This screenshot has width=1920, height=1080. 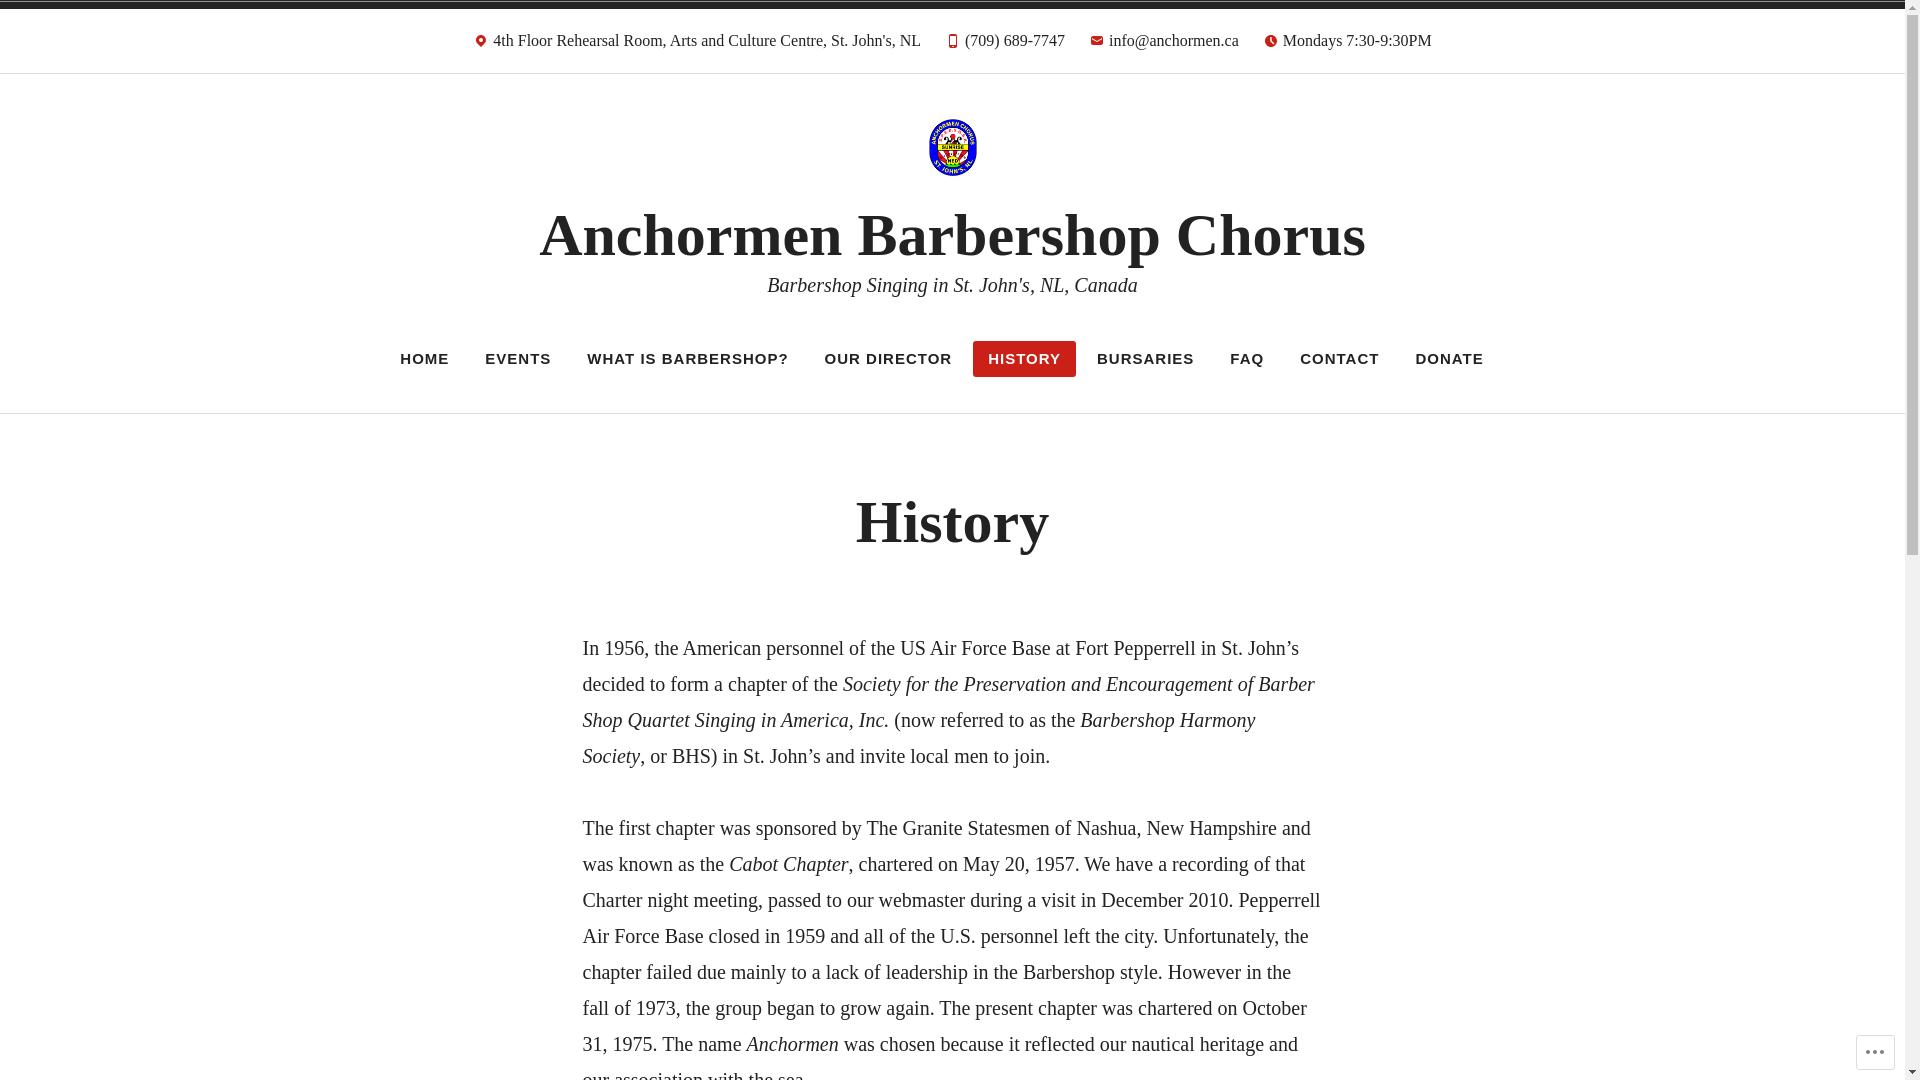 I want to click on OUR DIRECTOR, so click(x=889, y=359).